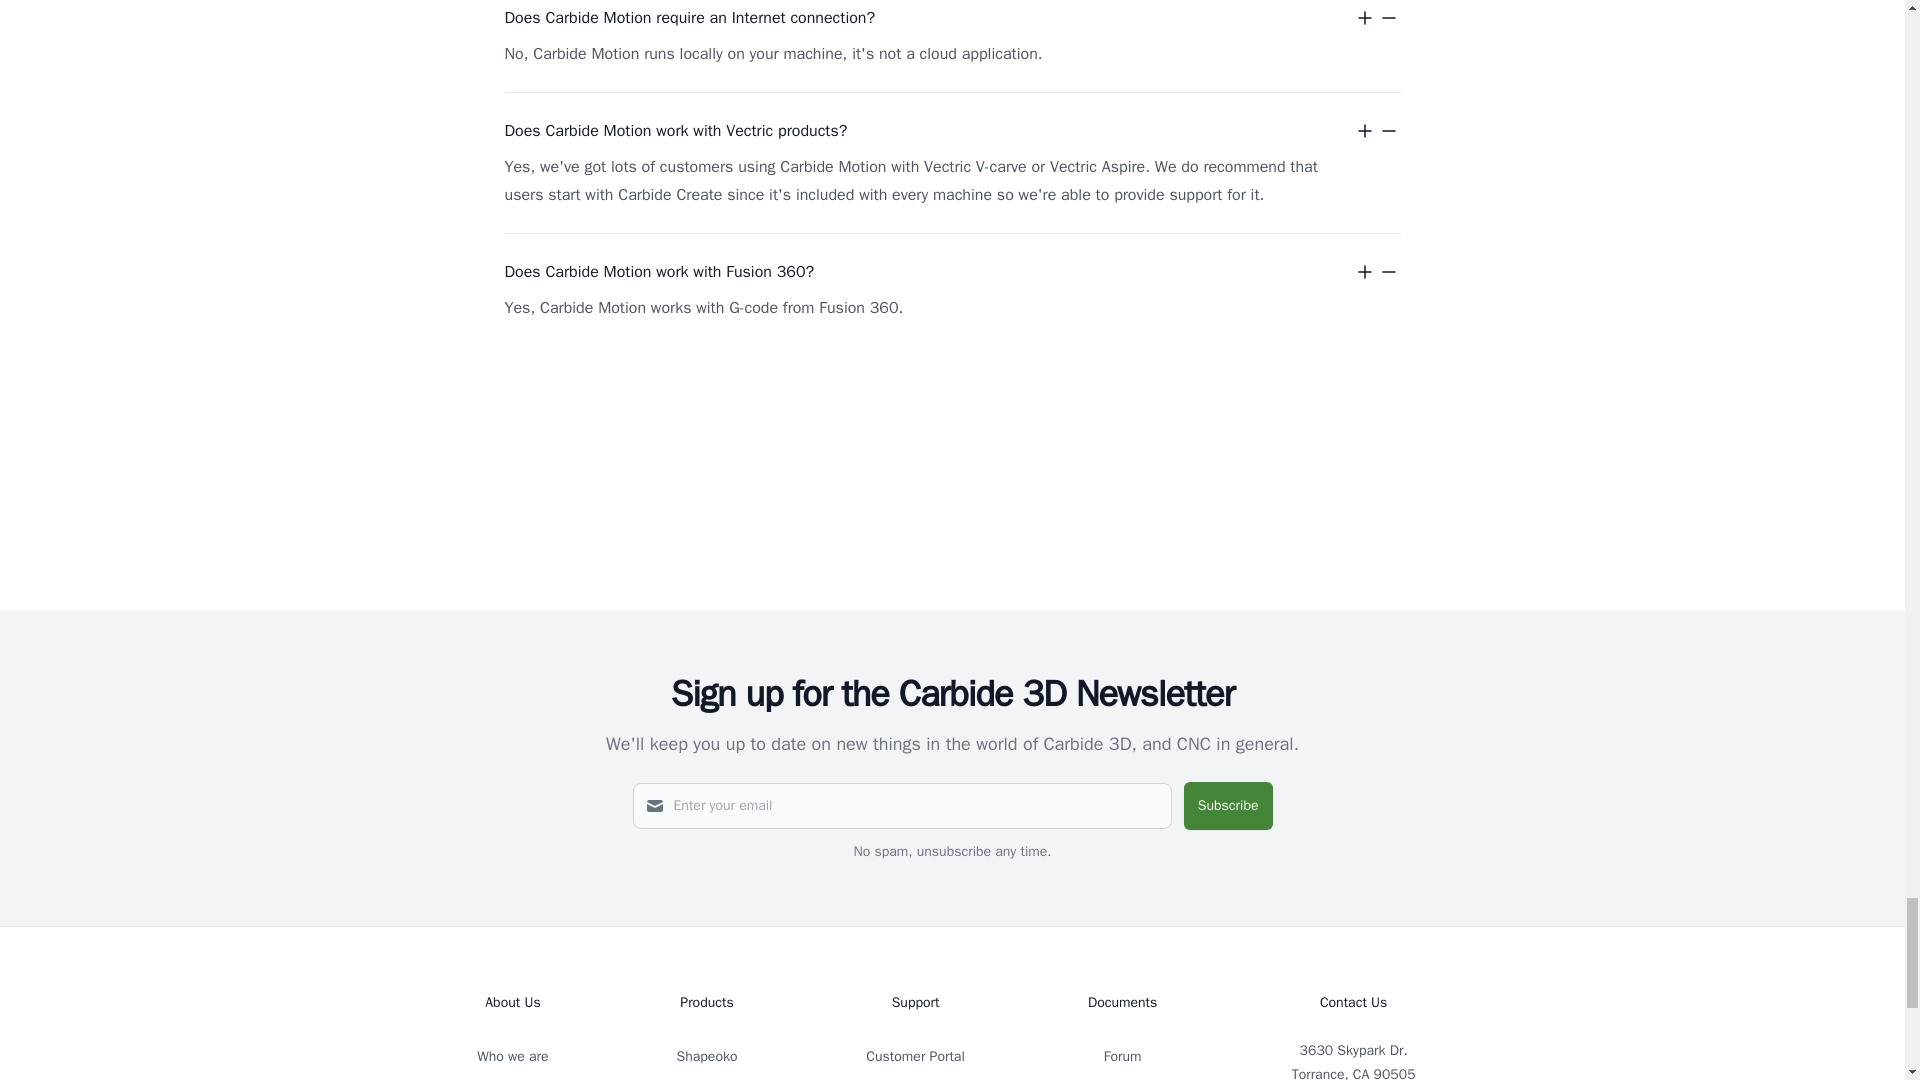 The image size is (1920, 1080). Describe the element at coordinates (951, 272) in the screenshot. I see `Does Carbide Motion work with Fusion 360?` at that location.